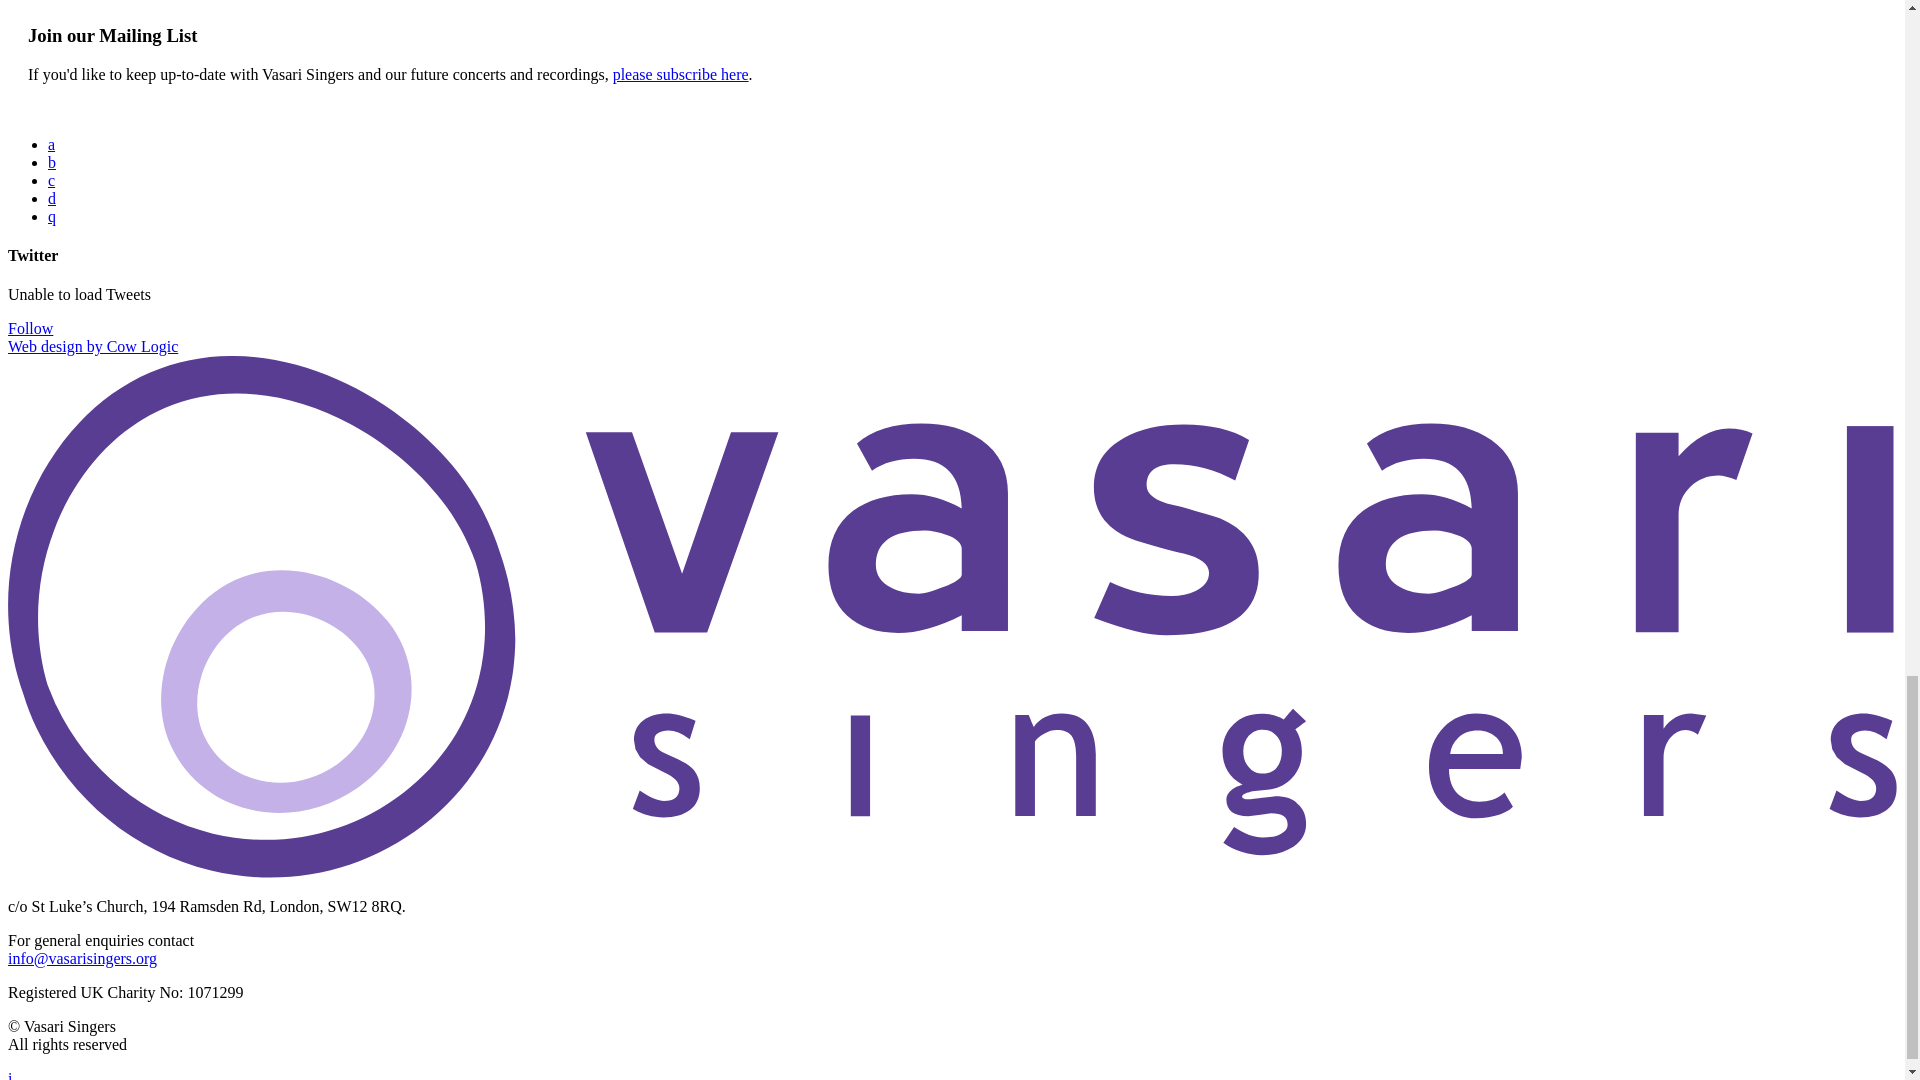 Image resolution: width=1920 pixels, height=1080 pixels. Describe the element at coordinates (92, 346) in the screenshot. I see `Web design by Cow Logic` at that location.